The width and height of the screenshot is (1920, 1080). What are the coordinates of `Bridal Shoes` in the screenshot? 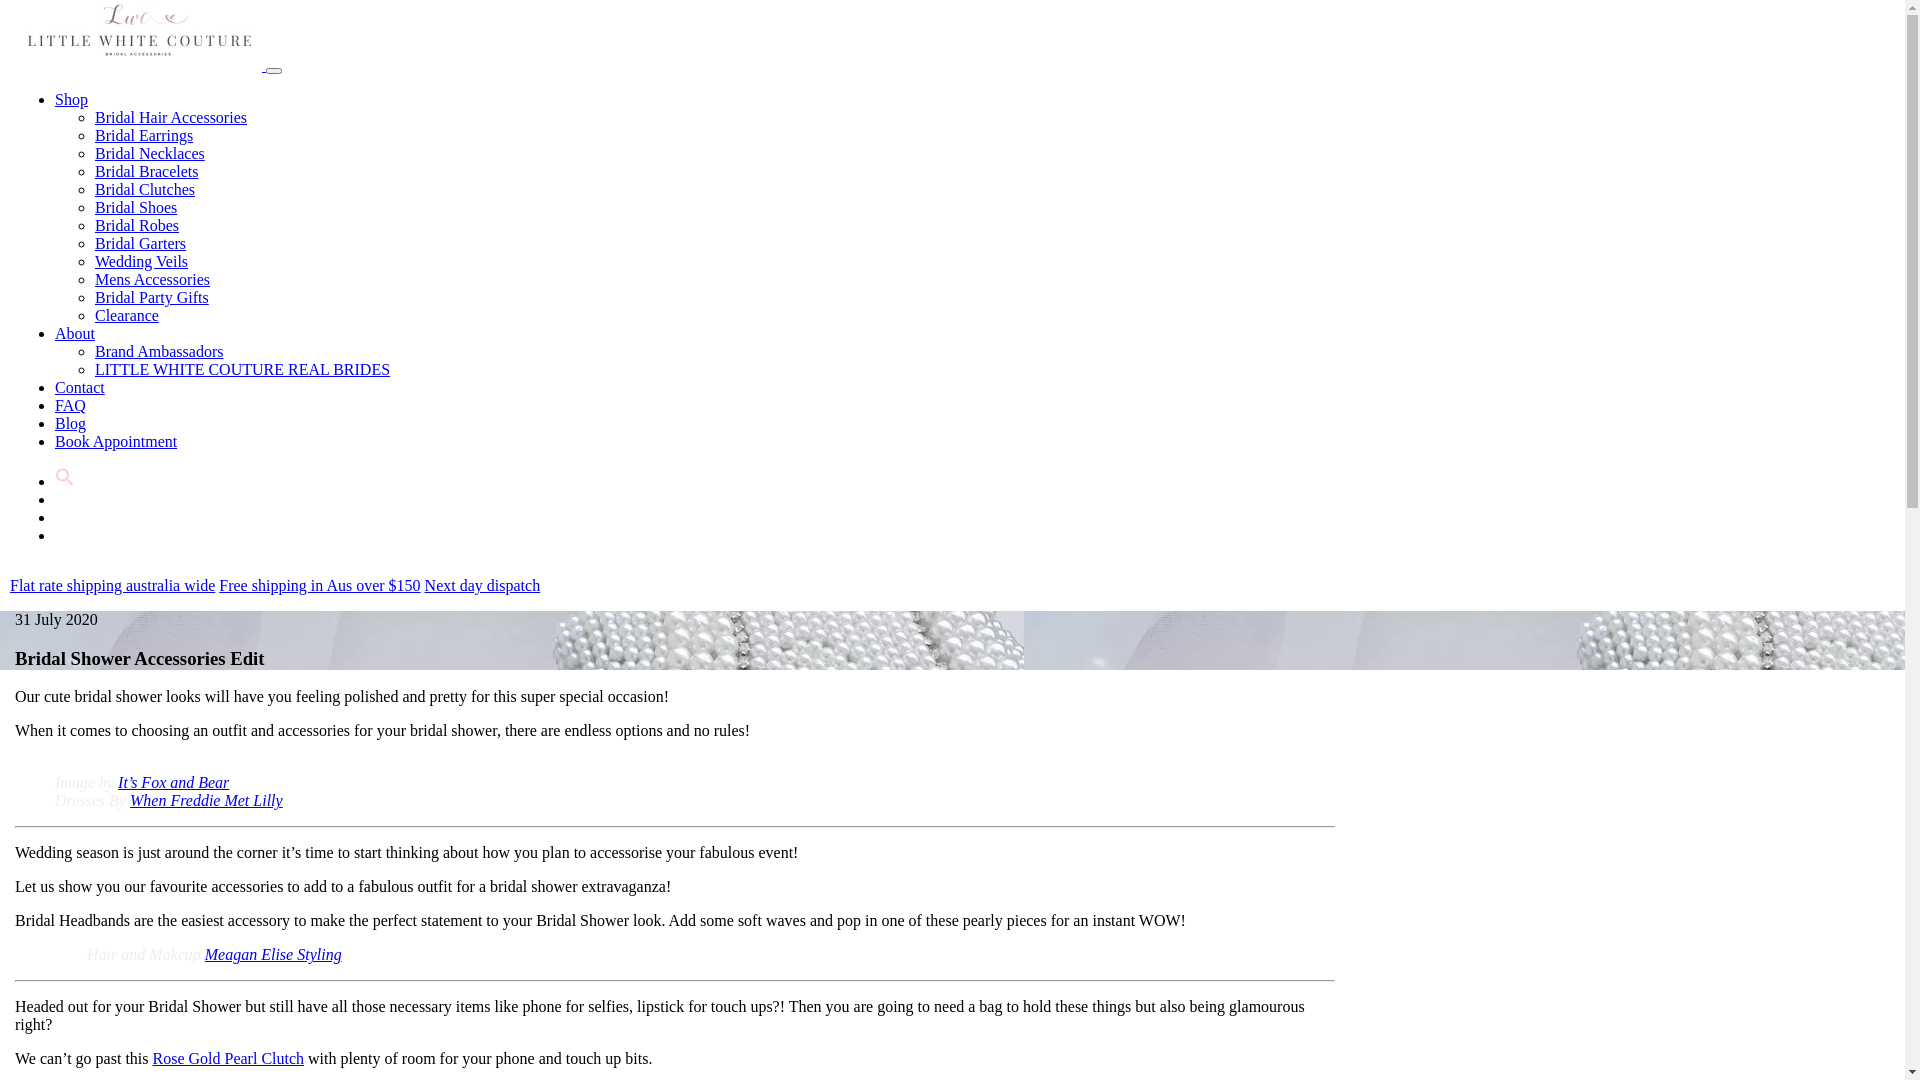 It's located at (136, 208).